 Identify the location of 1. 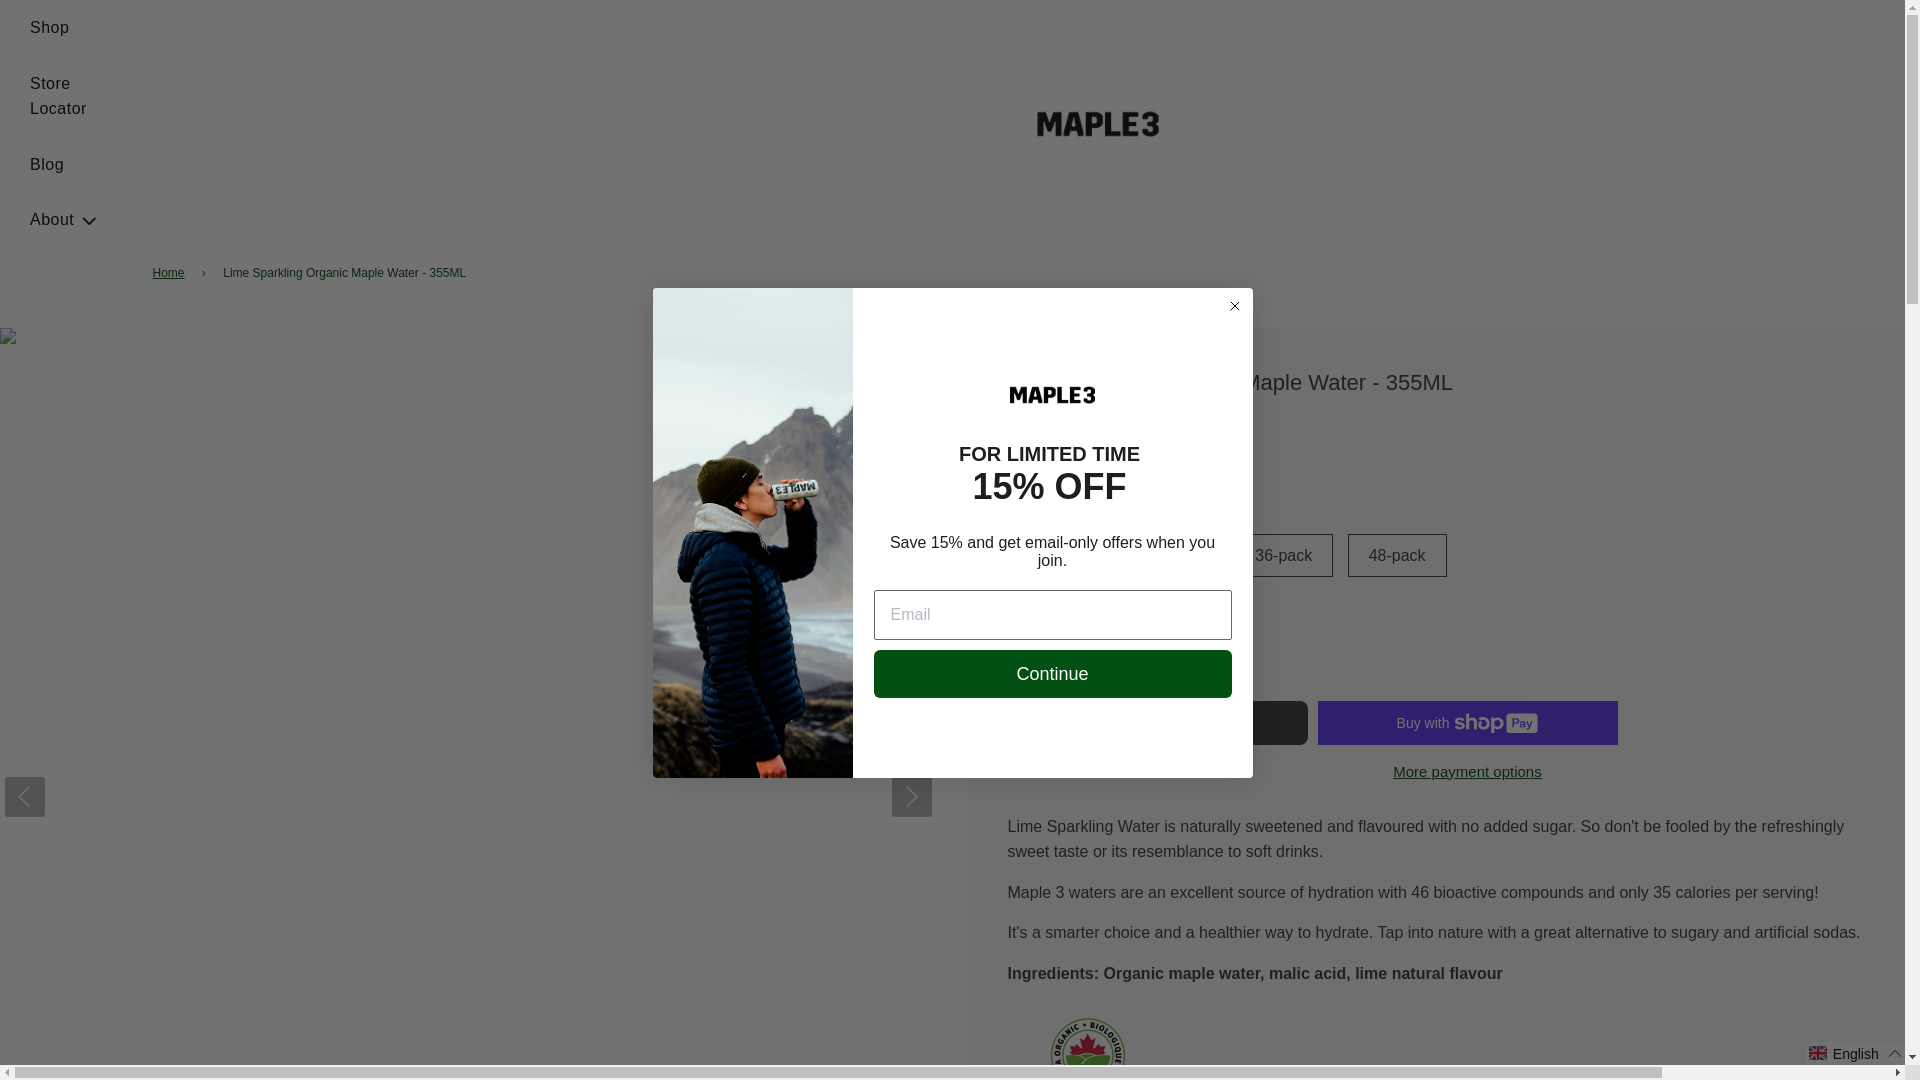
(1050, 662).